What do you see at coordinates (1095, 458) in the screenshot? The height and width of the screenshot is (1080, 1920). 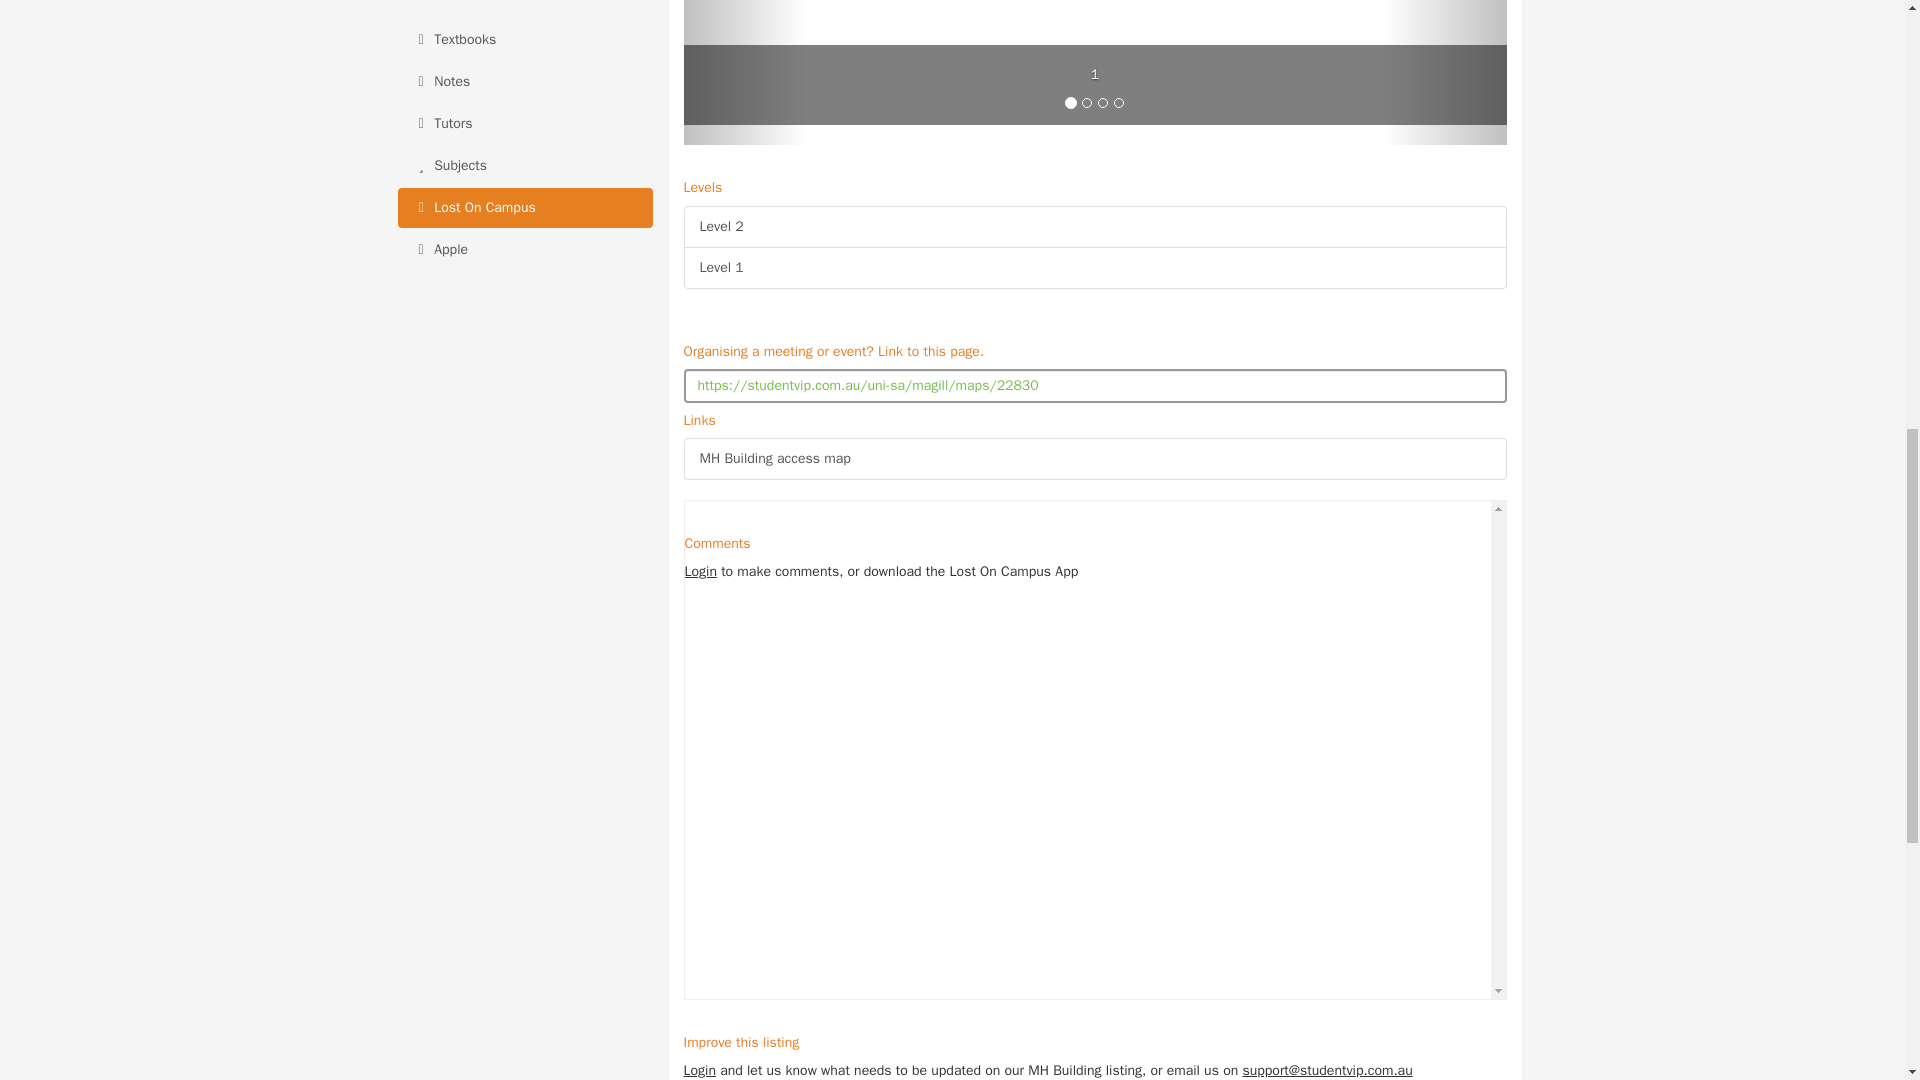 I see `MH Building access map` at bounding box center [1095, 458].